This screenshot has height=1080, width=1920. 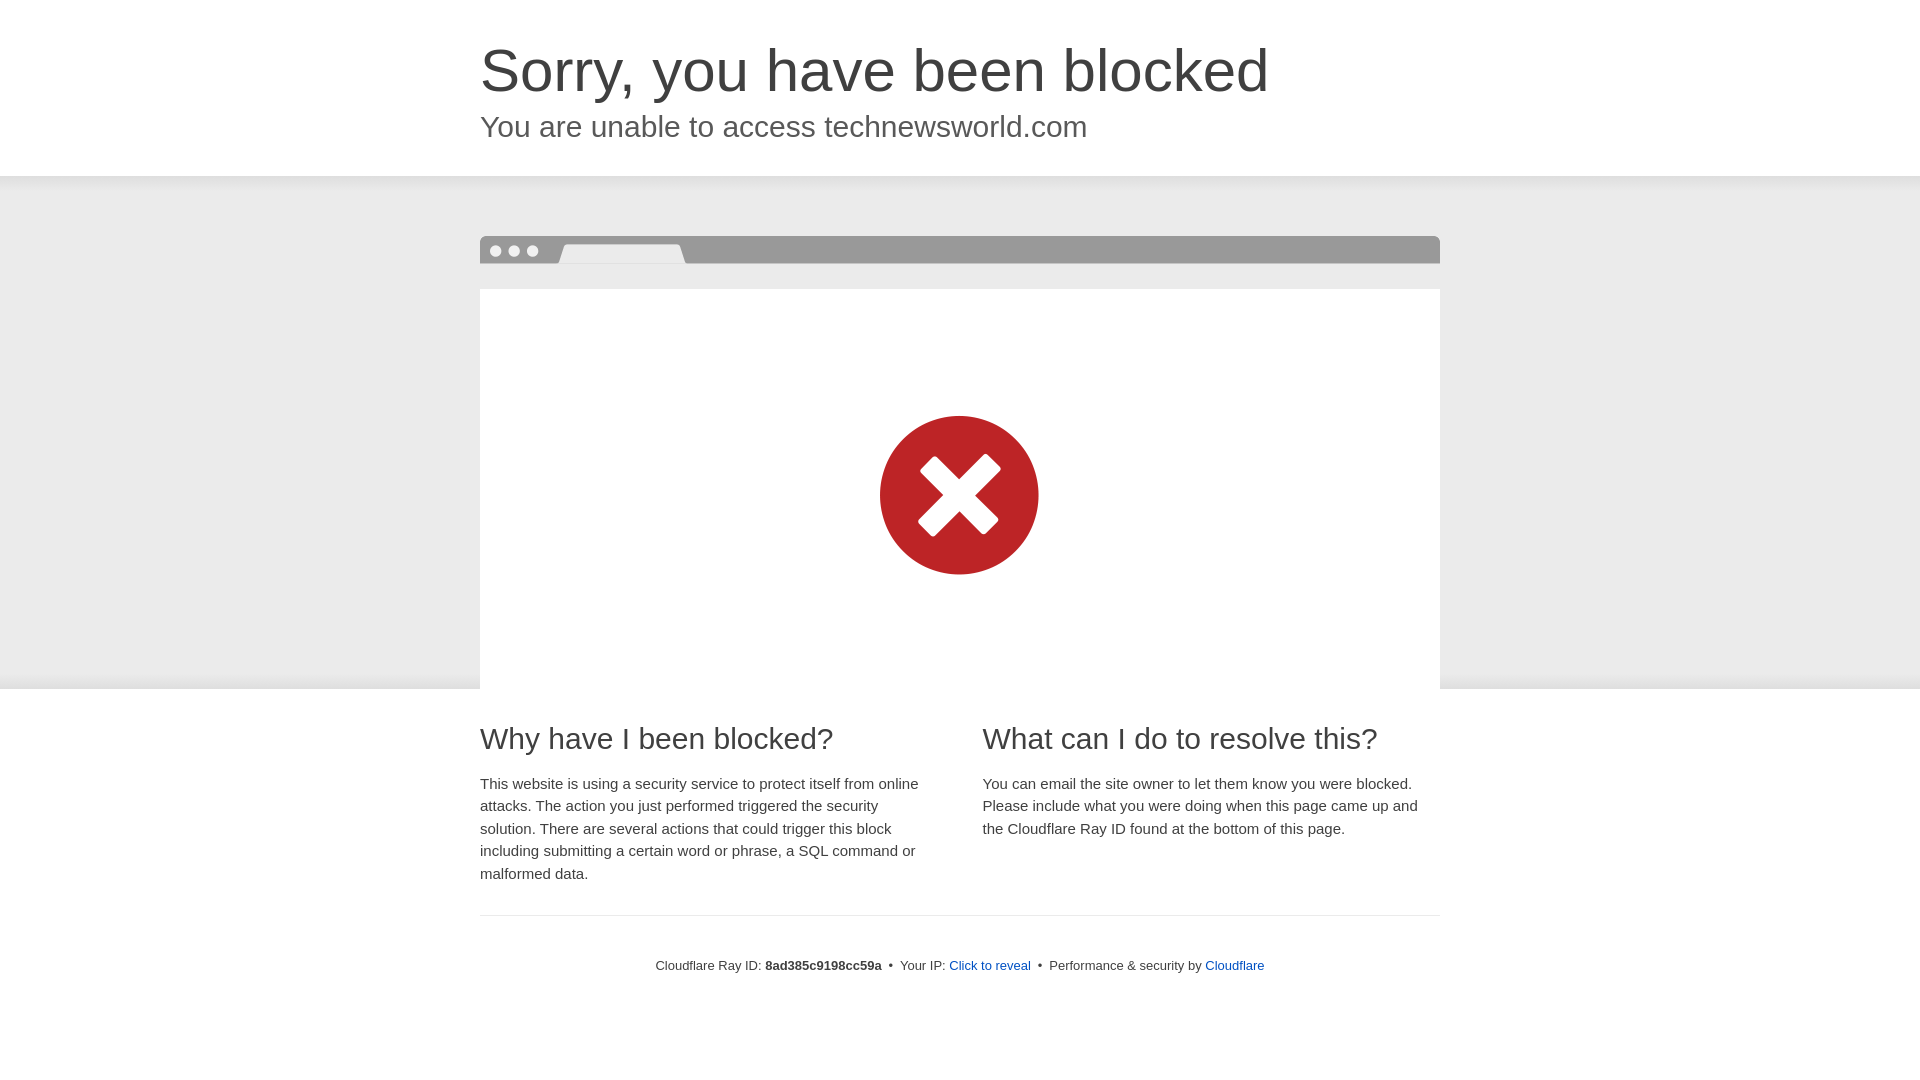 What do you see at coordinates (1234, 965) in the screenshot?
I see `Cloudflare` at bounding box center [1234, 965].